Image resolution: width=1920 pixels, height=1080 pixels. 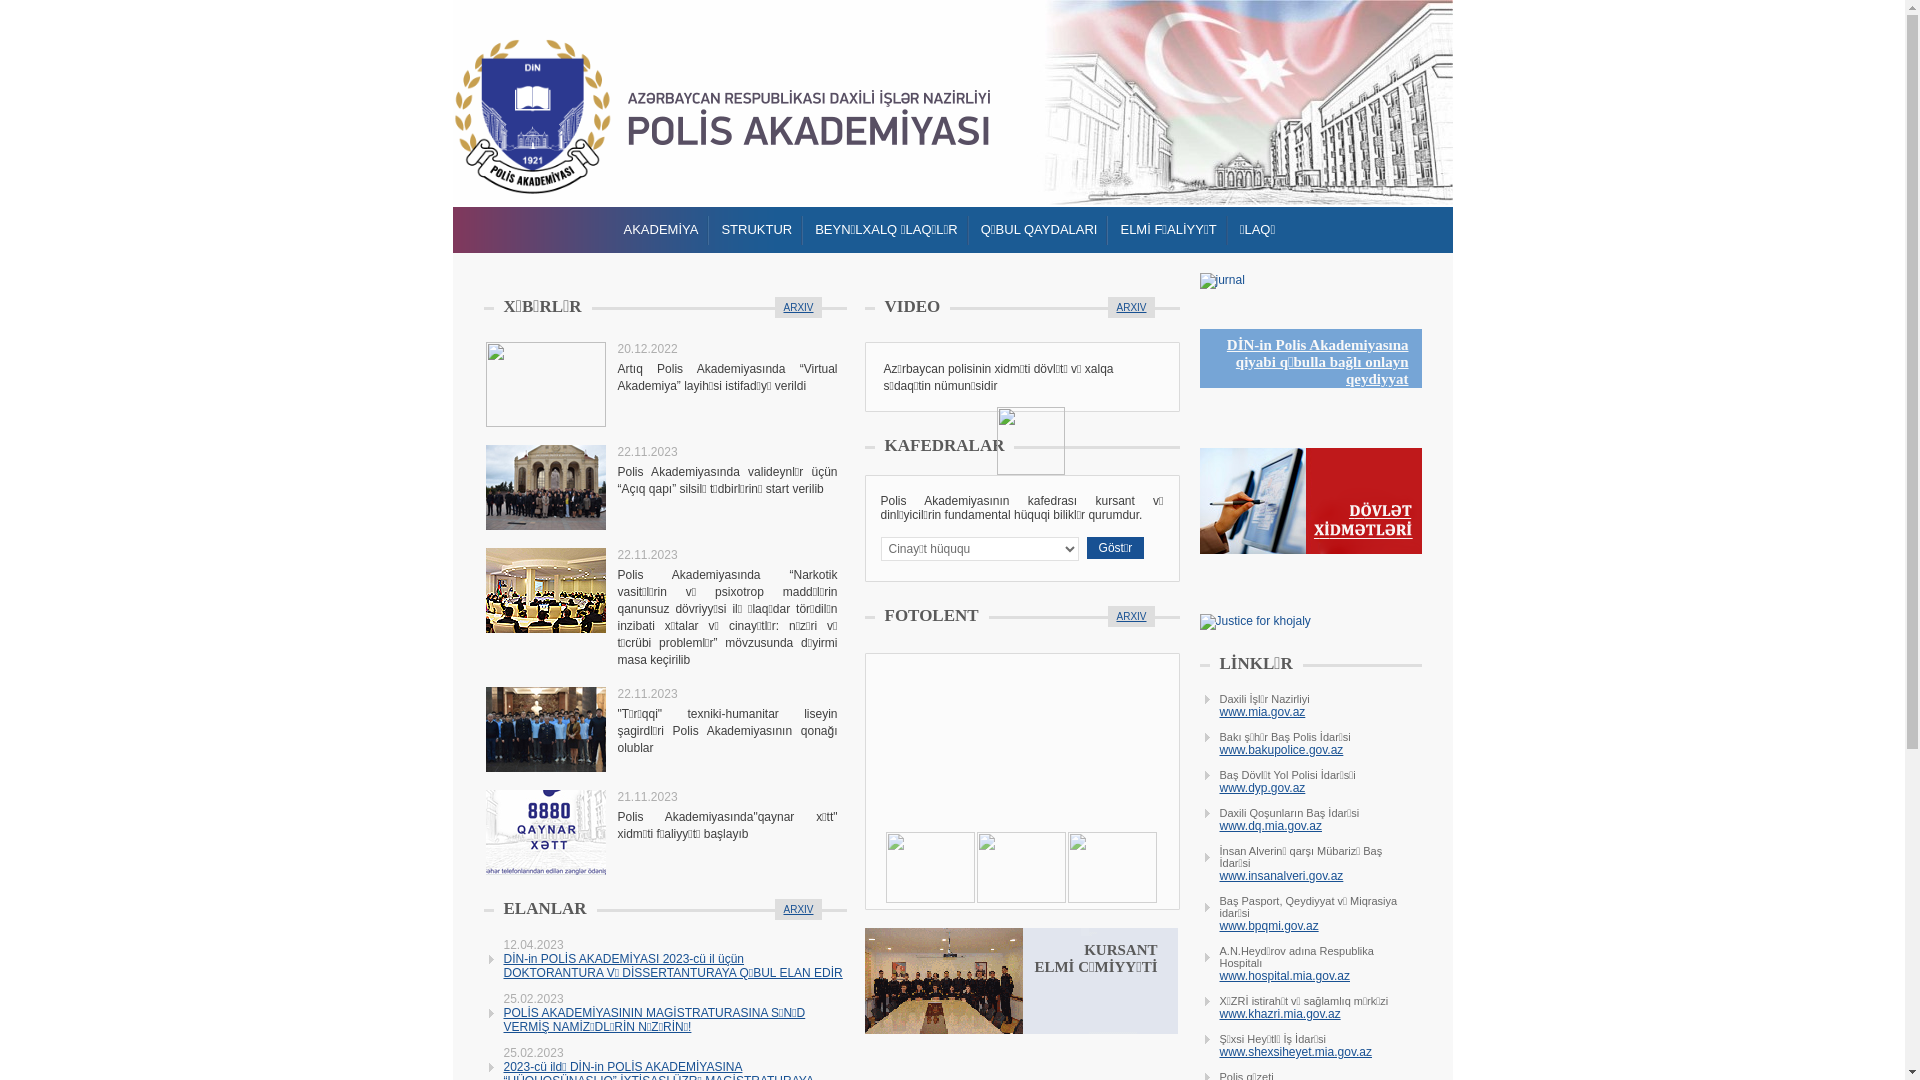 What do you see at coordinates (798, 308) in the screenshot?
I see `ARXIV` at bounding box center [798, 308].